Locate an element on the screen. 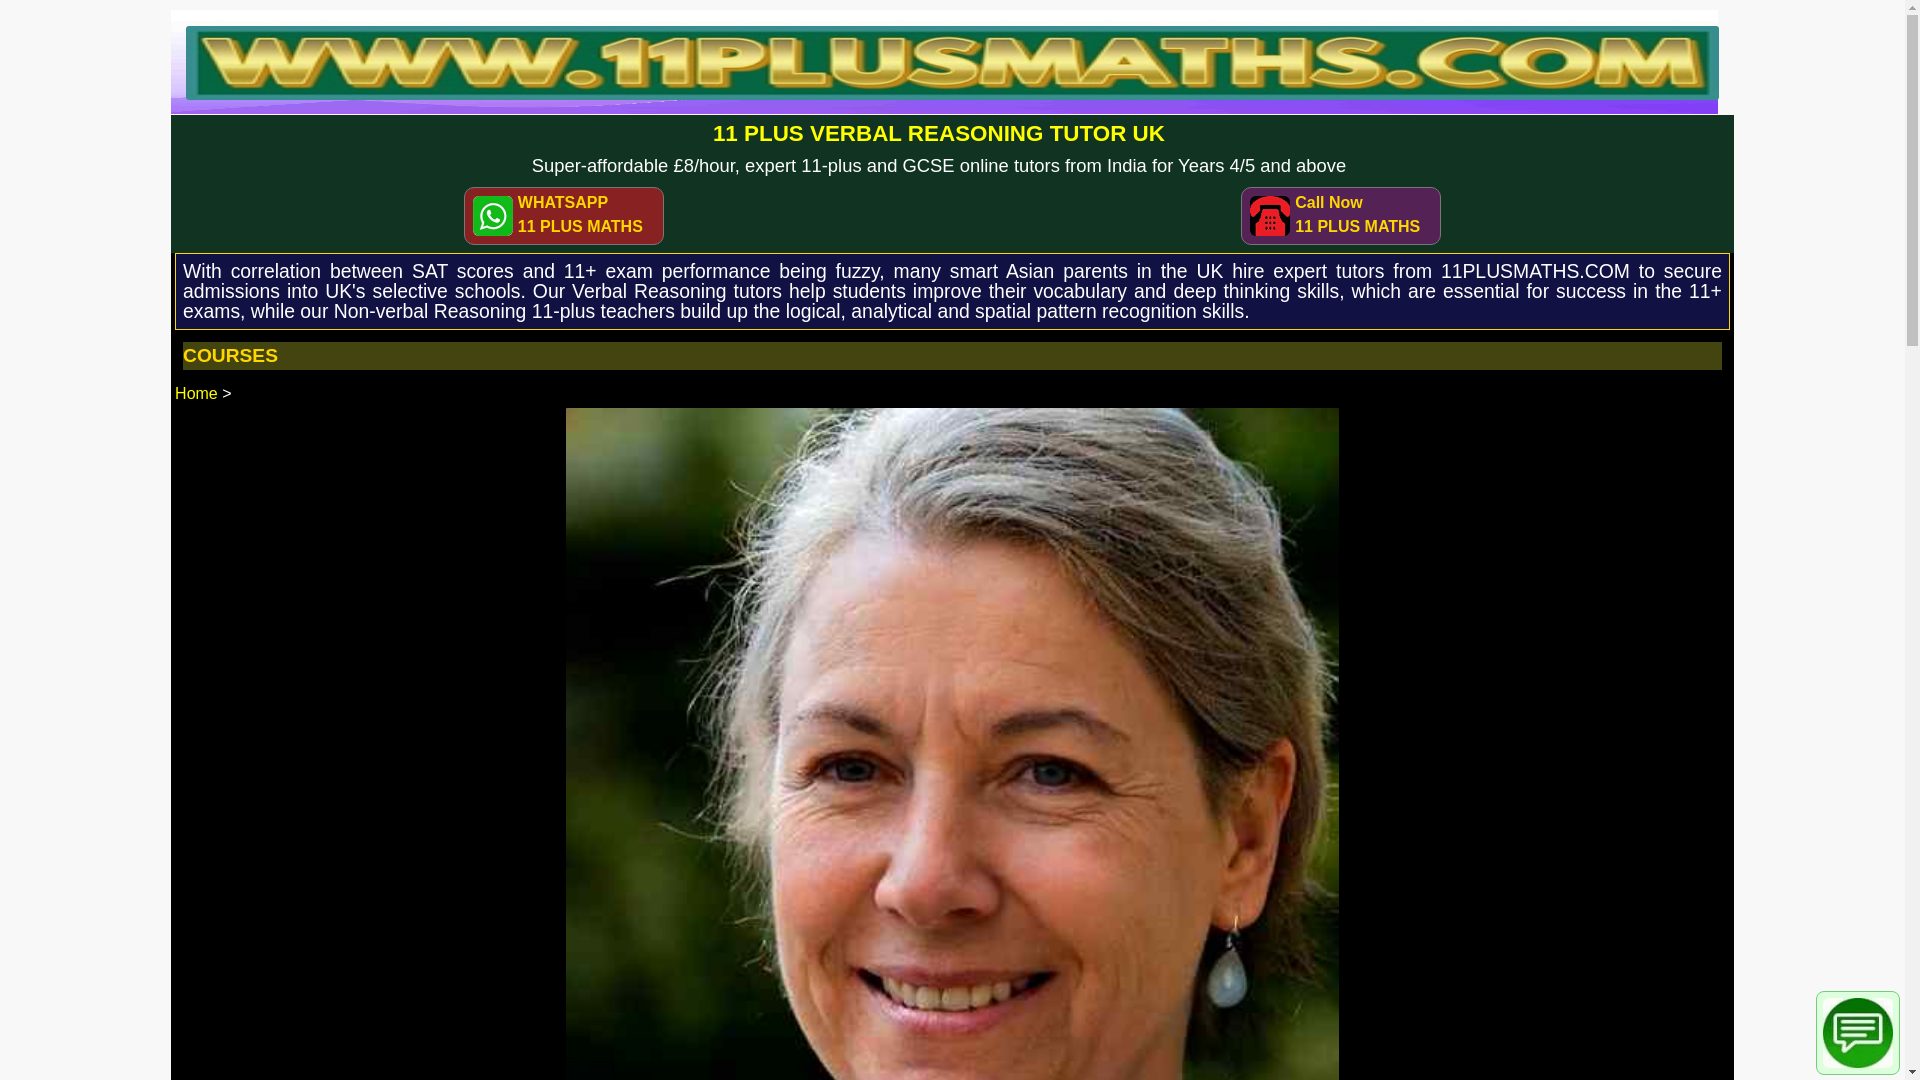 This screenshot has height=1080, width=1920. WHATSAPP
11 PLUS MATHS is located at coordinates (564, 215).